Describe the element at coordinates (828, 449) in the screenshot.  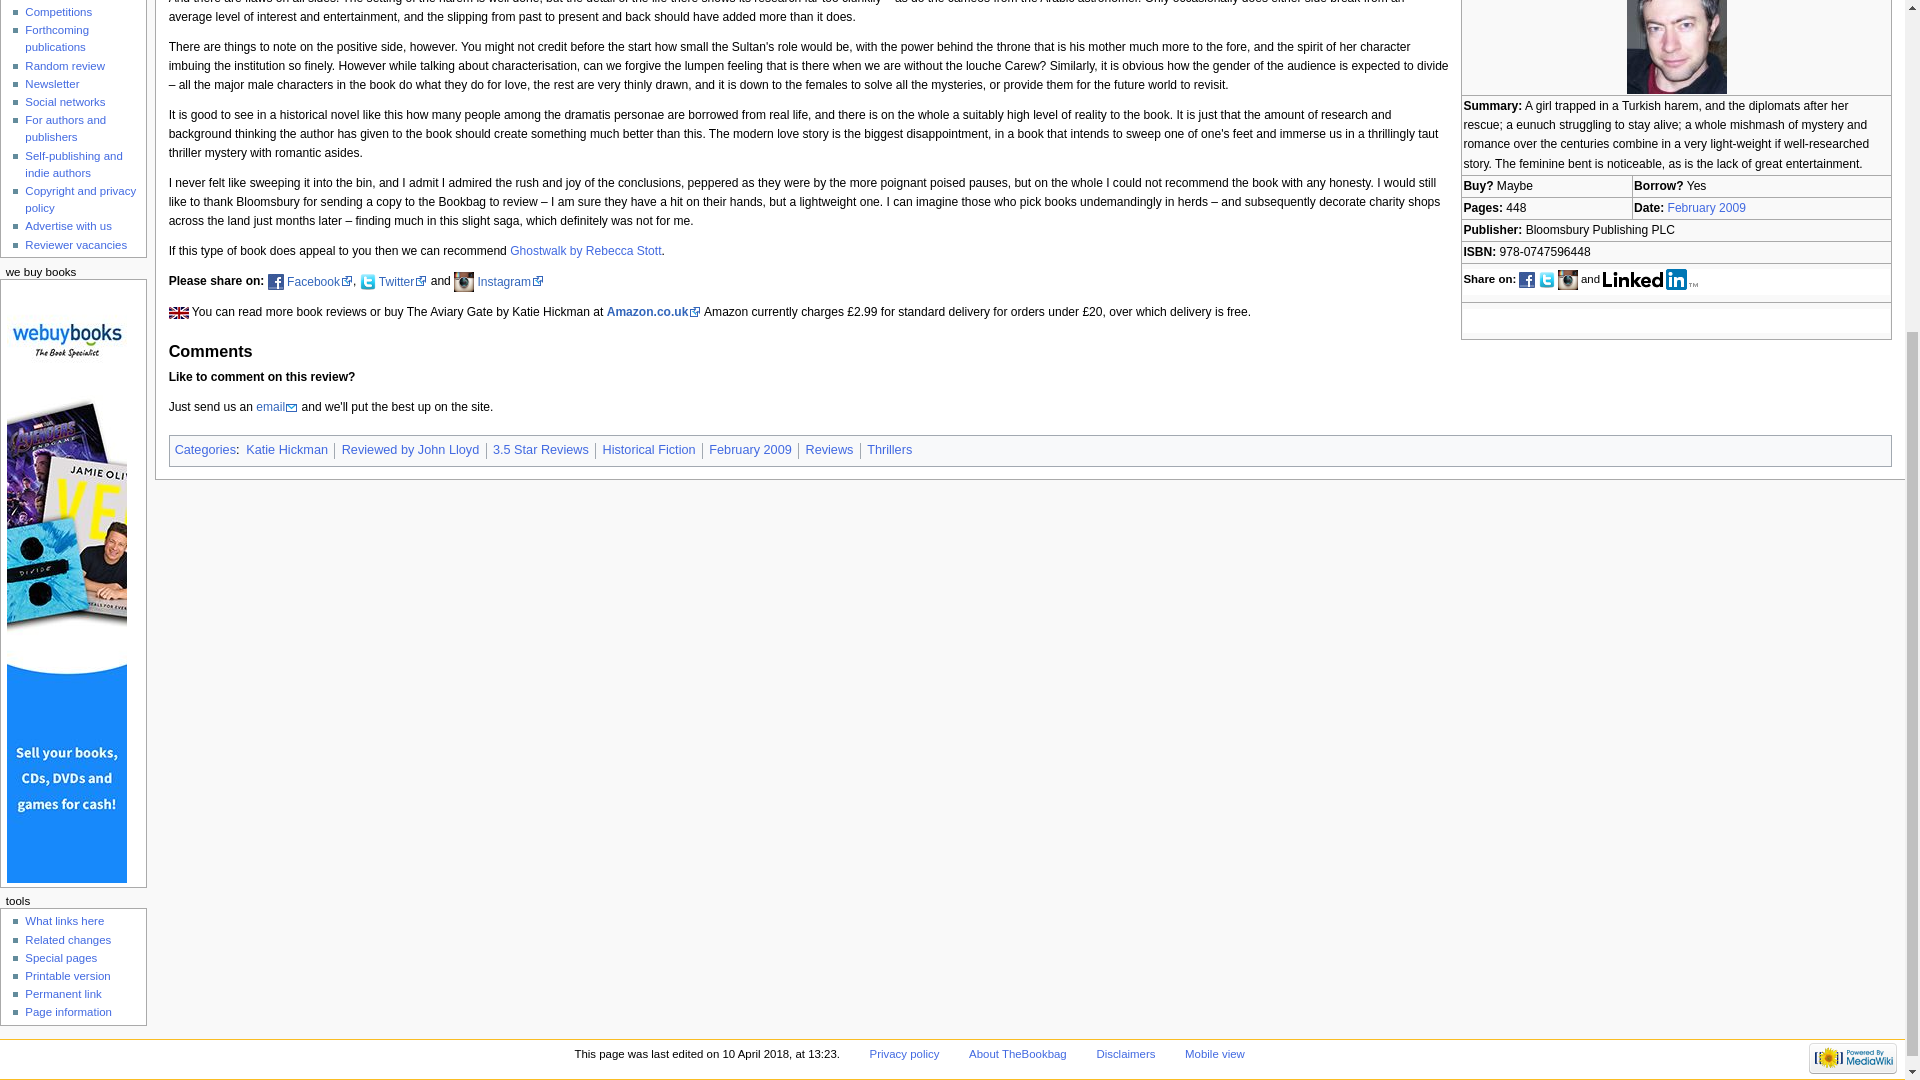
I see `Category:Reviews` at that location.